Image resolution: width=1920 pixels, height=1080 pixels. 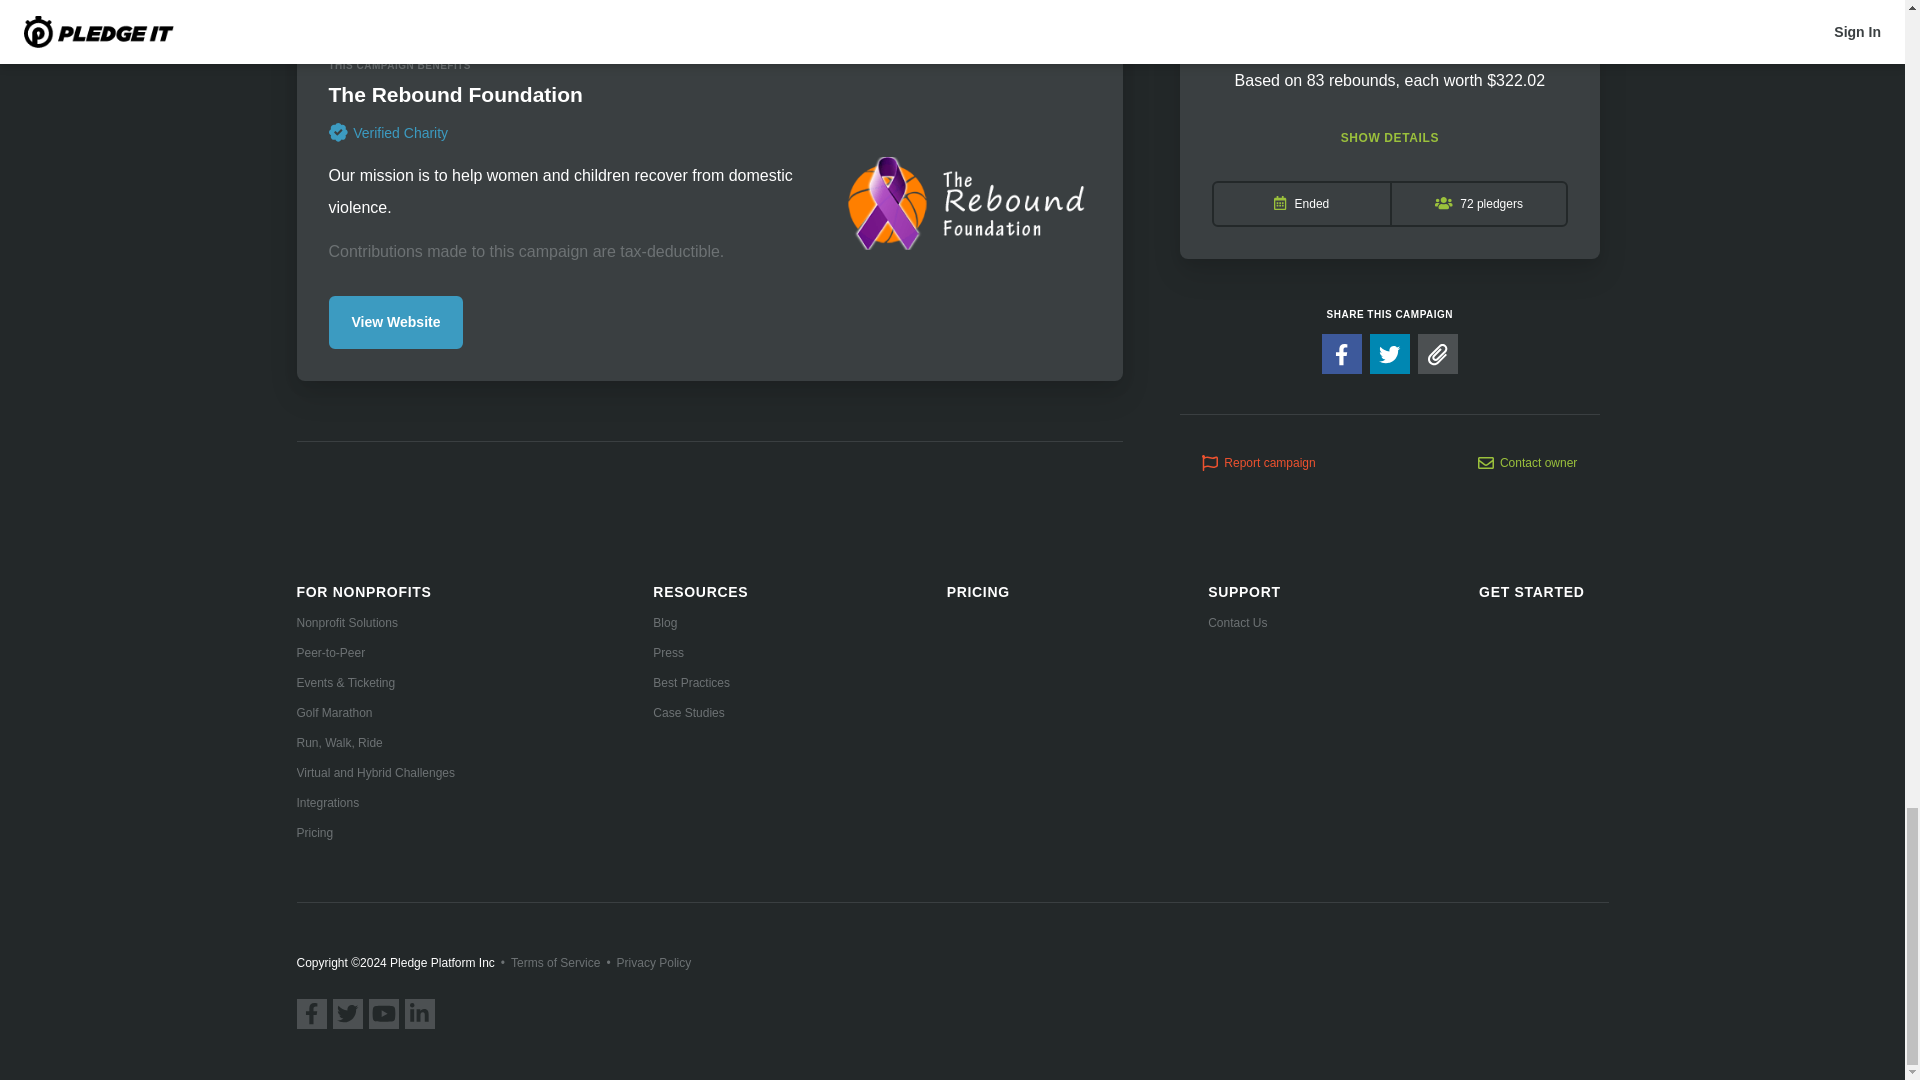 What do you see at coordinates (700, 592) in the screenshot?
I see `RESOURCES` at bounding box center [700, 592].